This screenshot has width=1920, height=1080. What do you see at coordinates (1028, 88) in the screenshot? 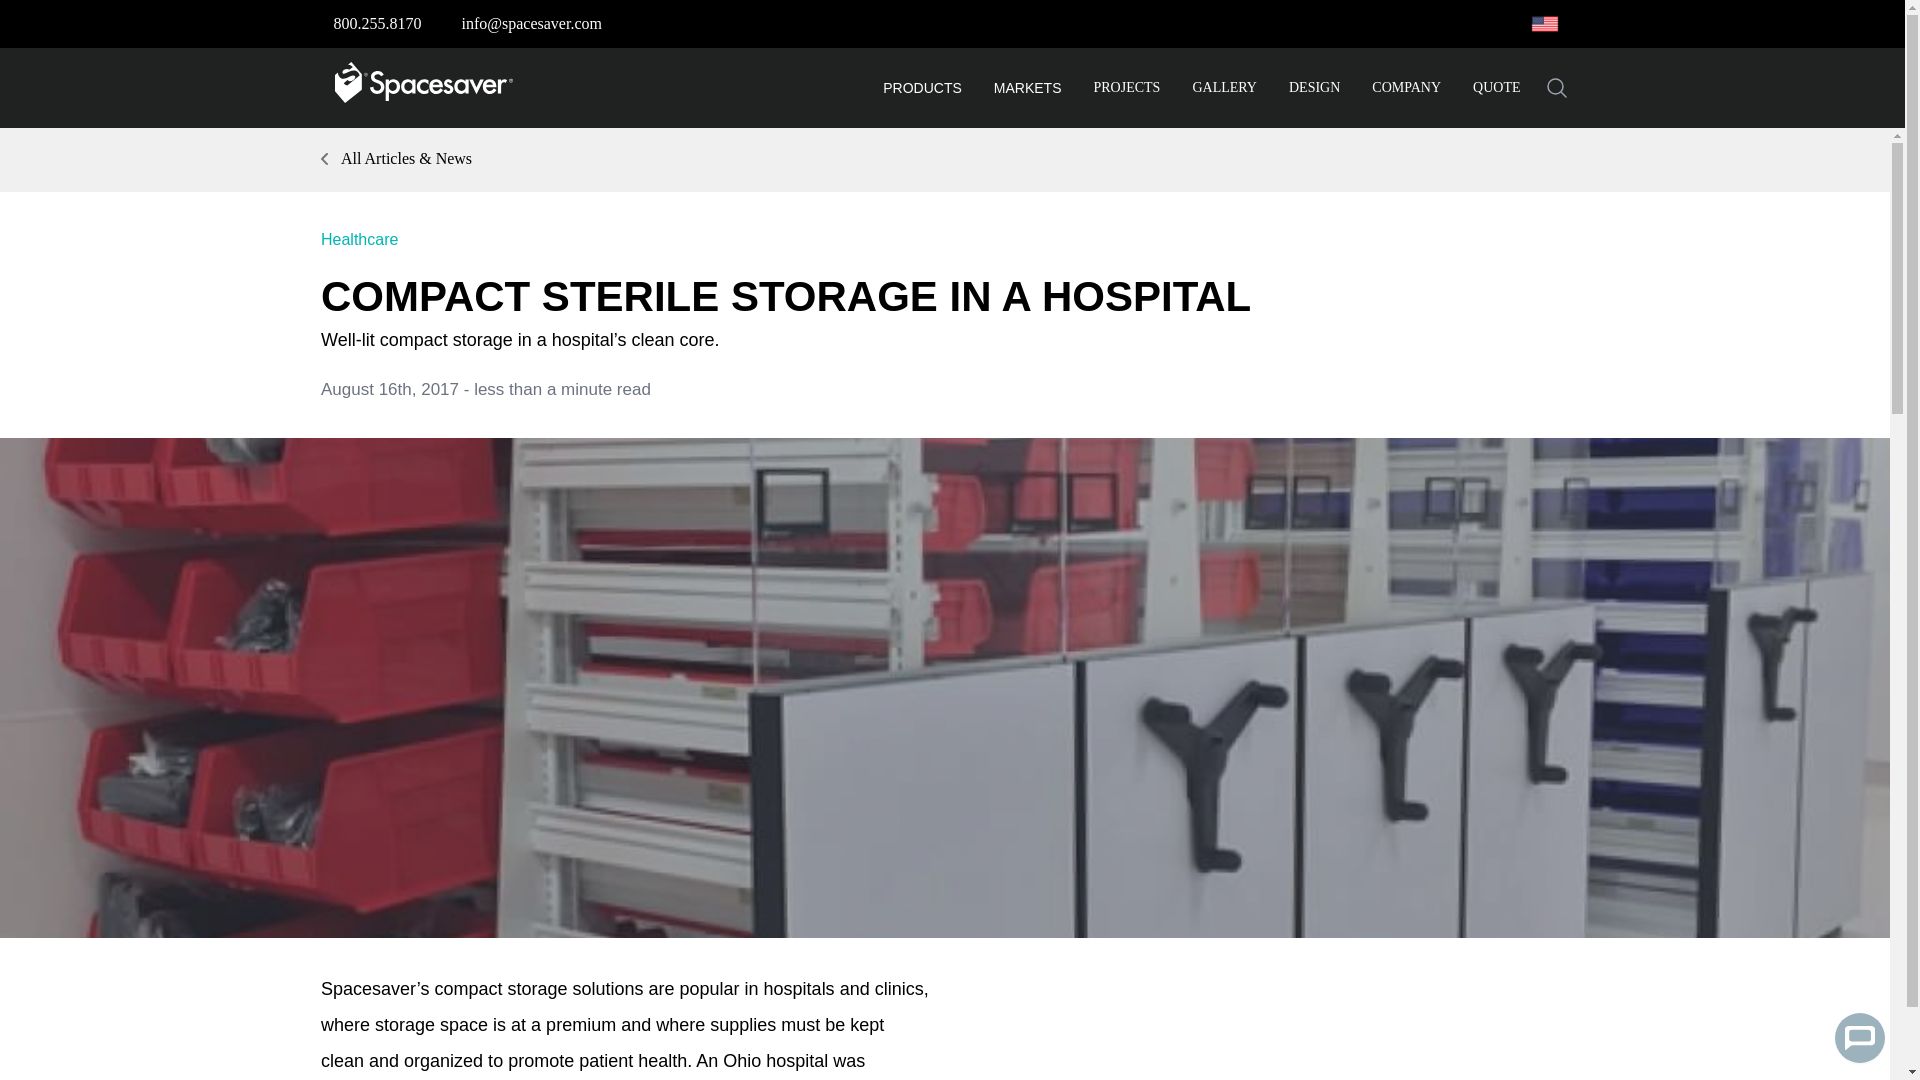
I see `MARKETS` at bounding box center [1028, 88].